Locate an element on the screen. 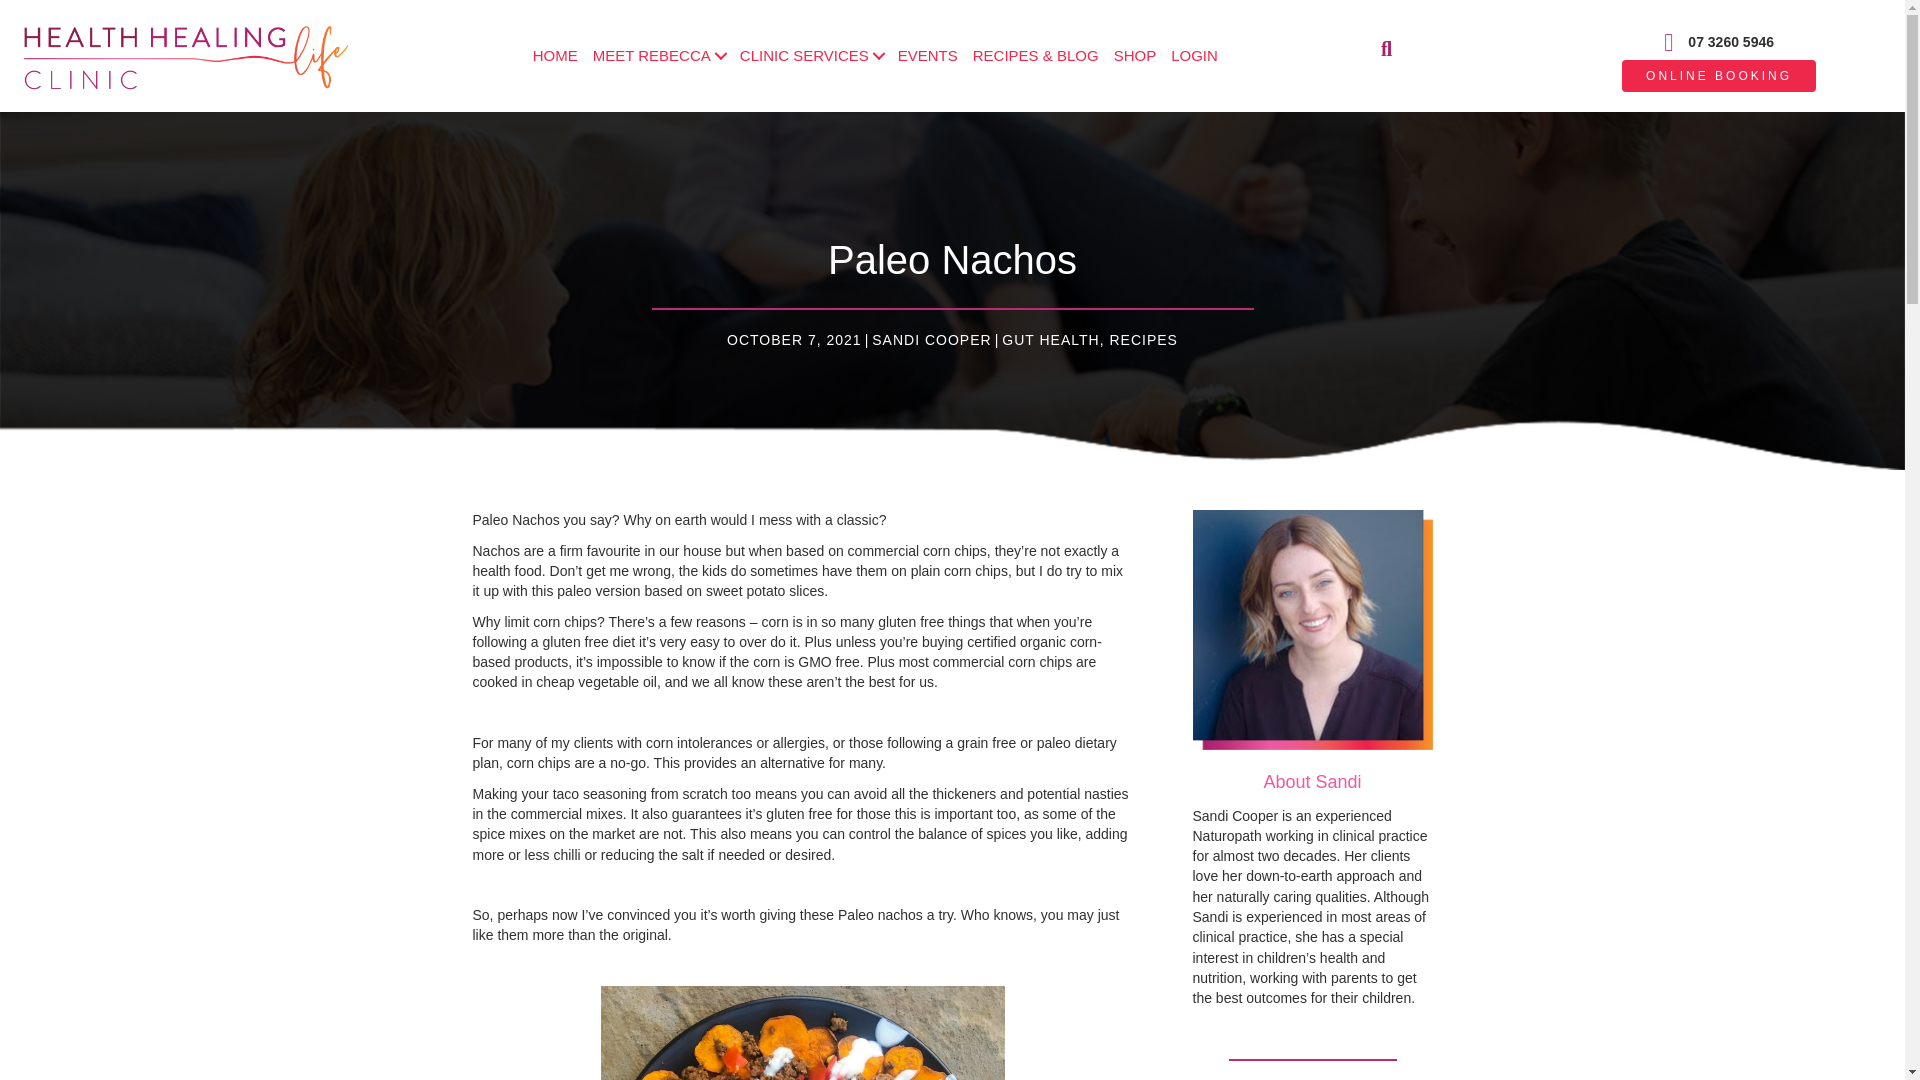 This screenshot has height=1080, width=1920. MEET REBECCA is located at coordinates (658, 55).